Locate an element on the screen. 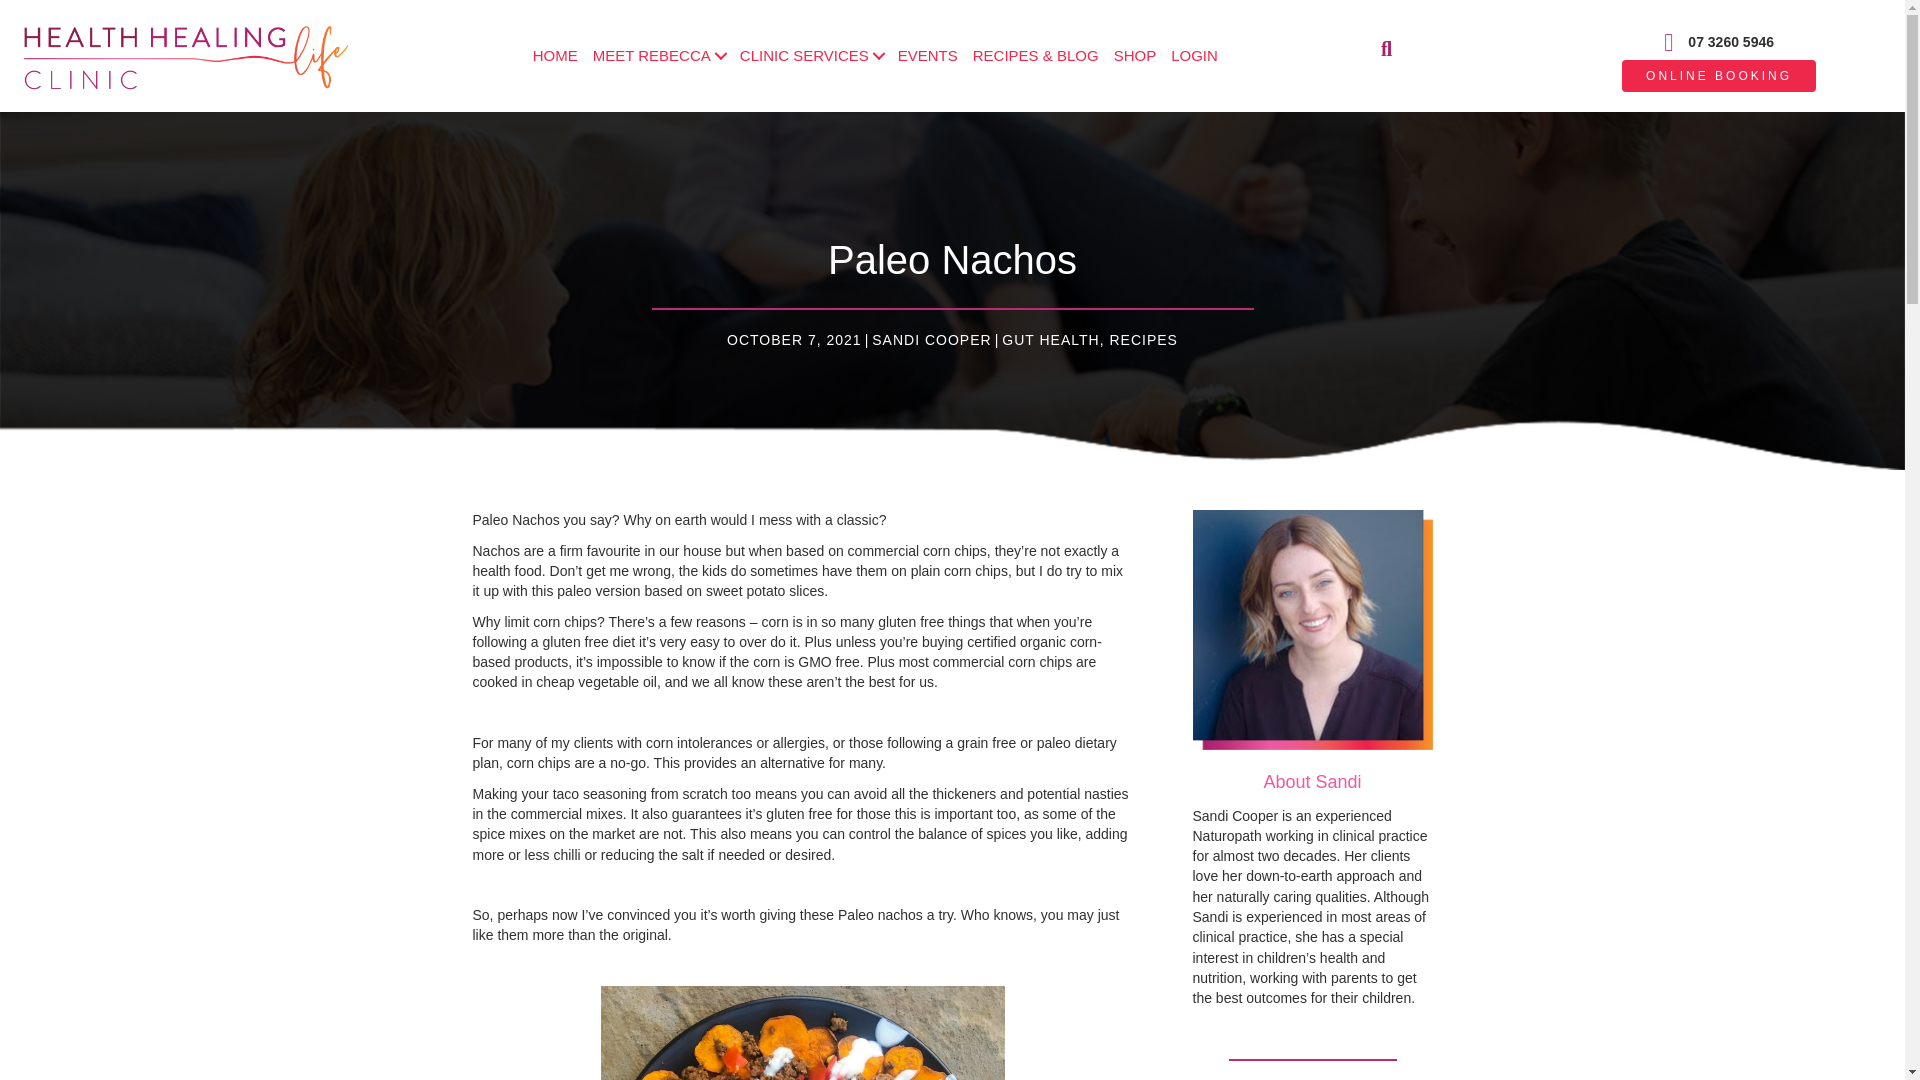 This screenshot has height=1080, width=1920. MEET REBECCA is located at coordinates (658, 55).